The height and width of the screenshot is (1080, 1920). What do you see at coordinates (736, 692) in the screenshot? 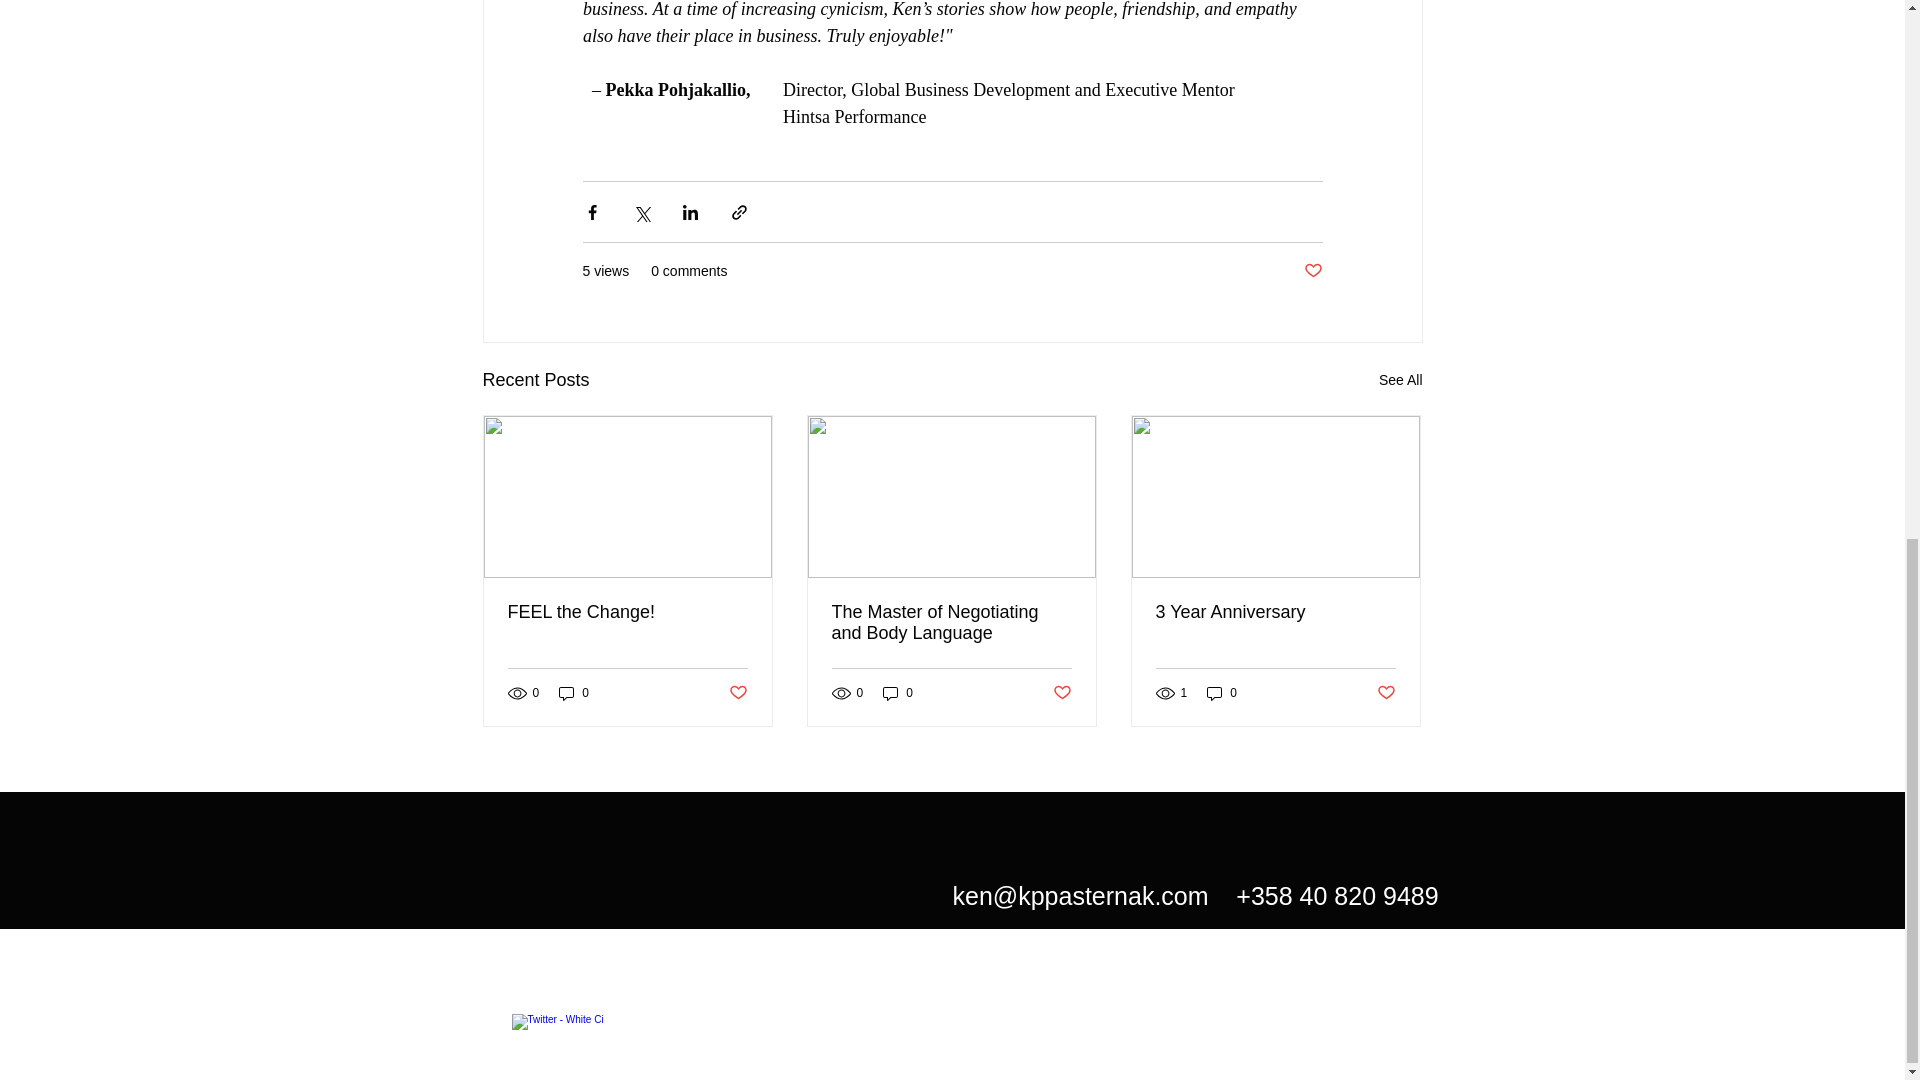
I see `Post not marked as liked` at bounding box center [736, 692].